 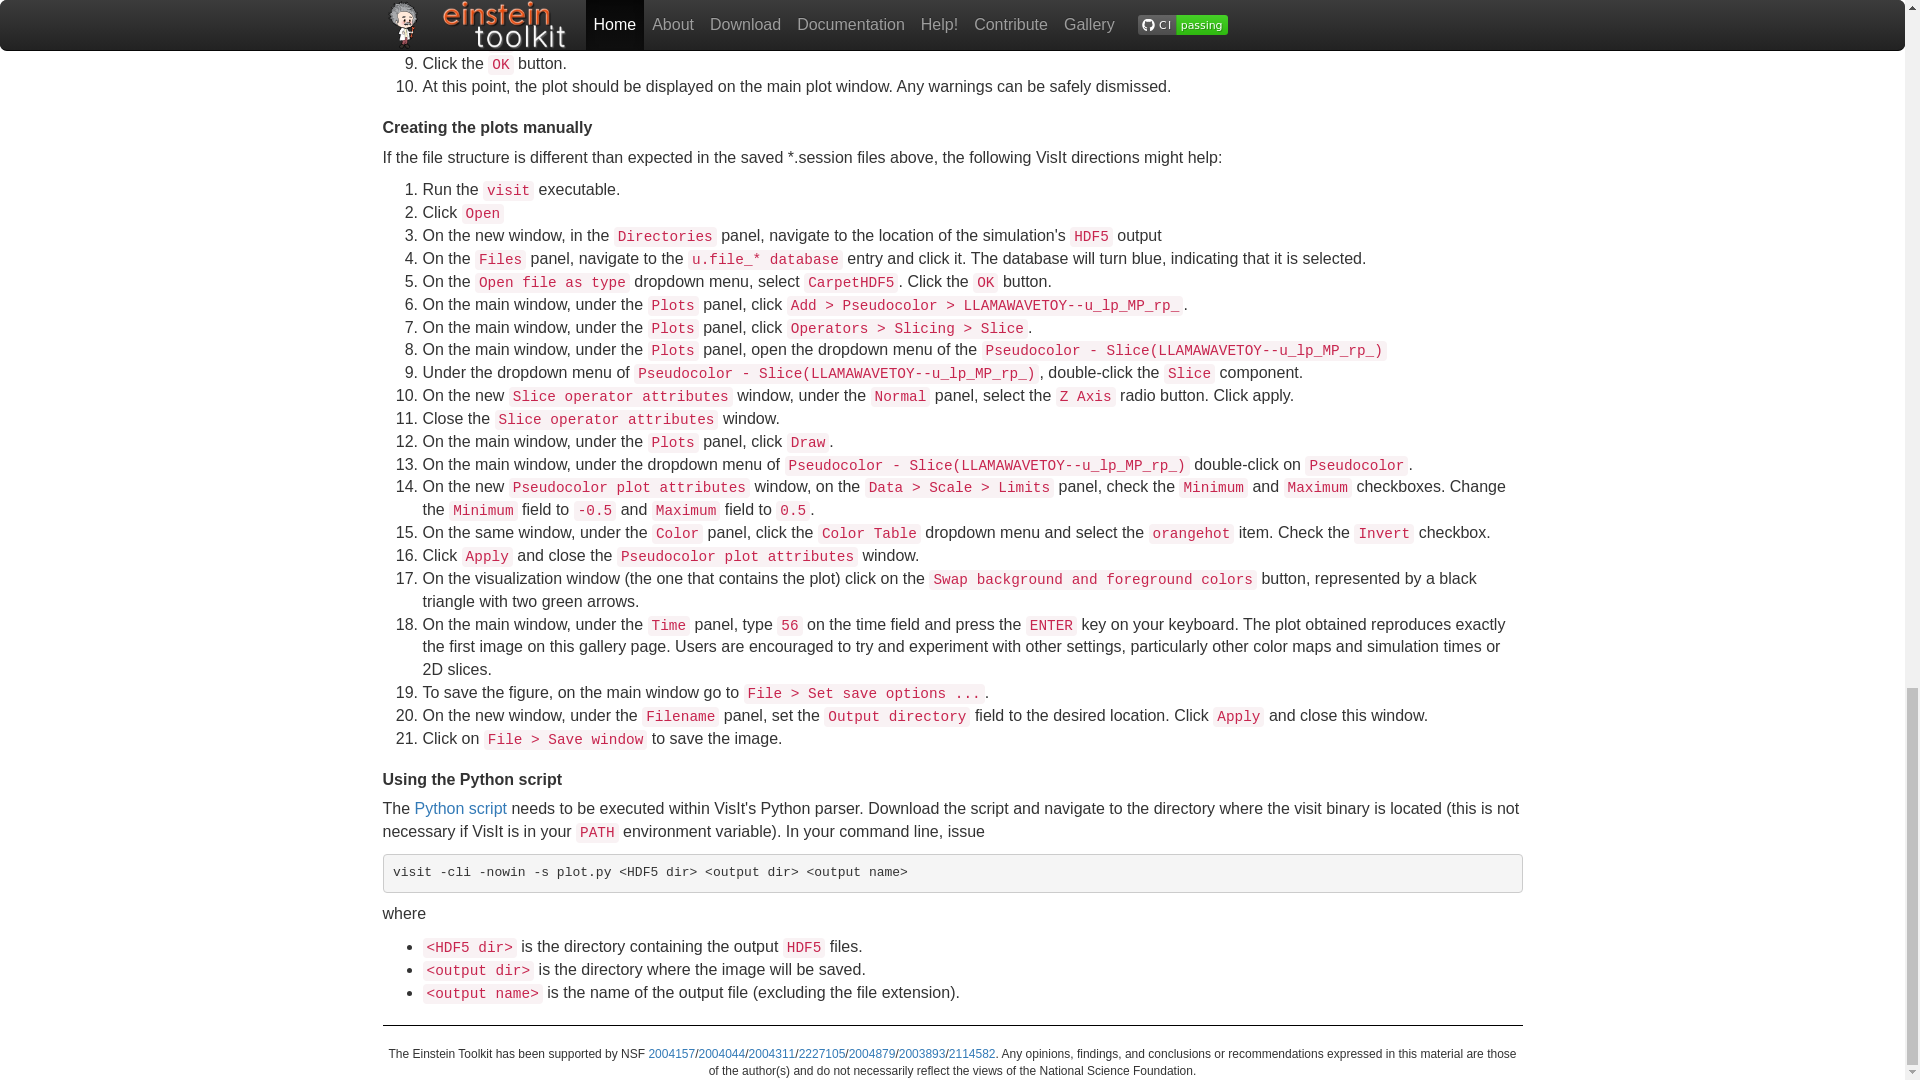 What do you see at coordinates (922, 1053) in the screenshot?
I see `2003893` at bounding box center [922, 1053].